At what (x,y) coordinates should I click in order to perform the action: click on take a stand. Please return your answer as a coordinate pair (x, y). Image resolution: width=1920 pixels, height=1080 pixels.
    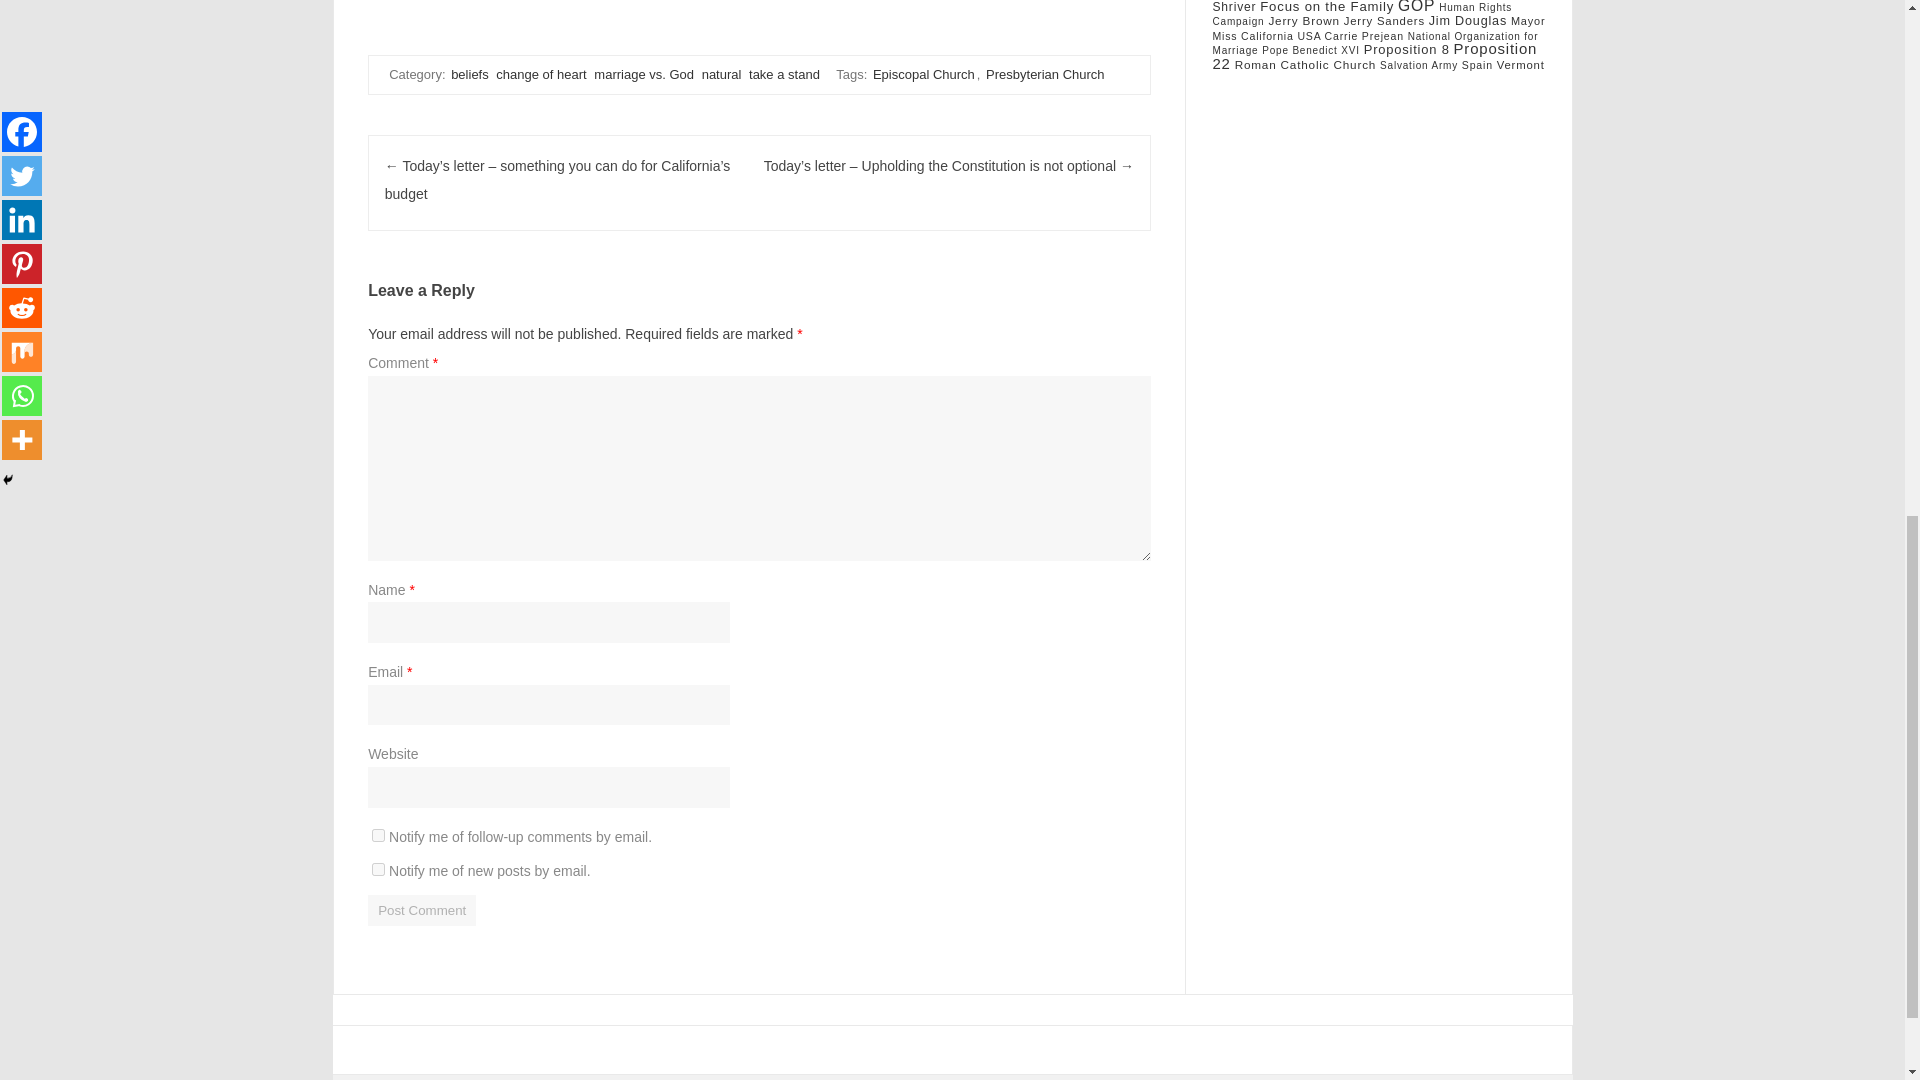
    Looking at the image, I should click on (784, 74).